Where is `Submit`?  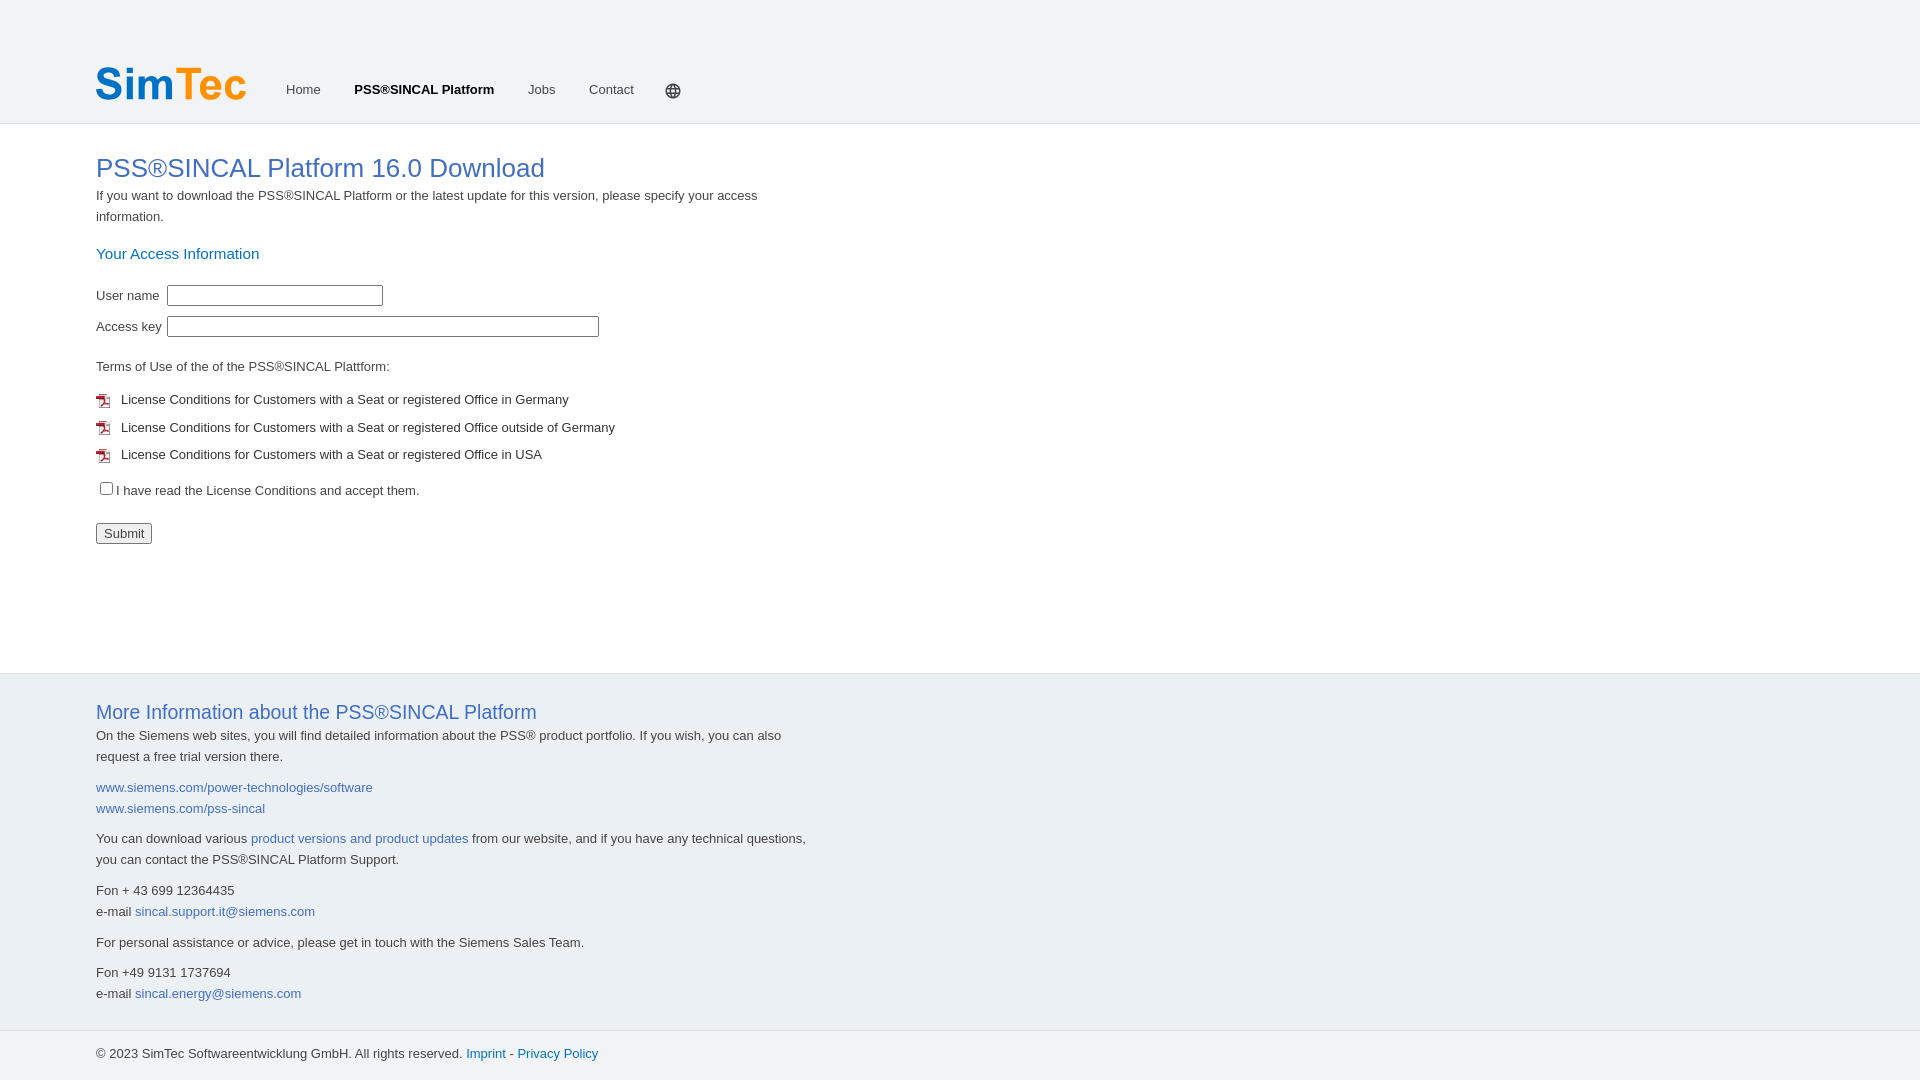 Submit is located at coordinates (124, 534).